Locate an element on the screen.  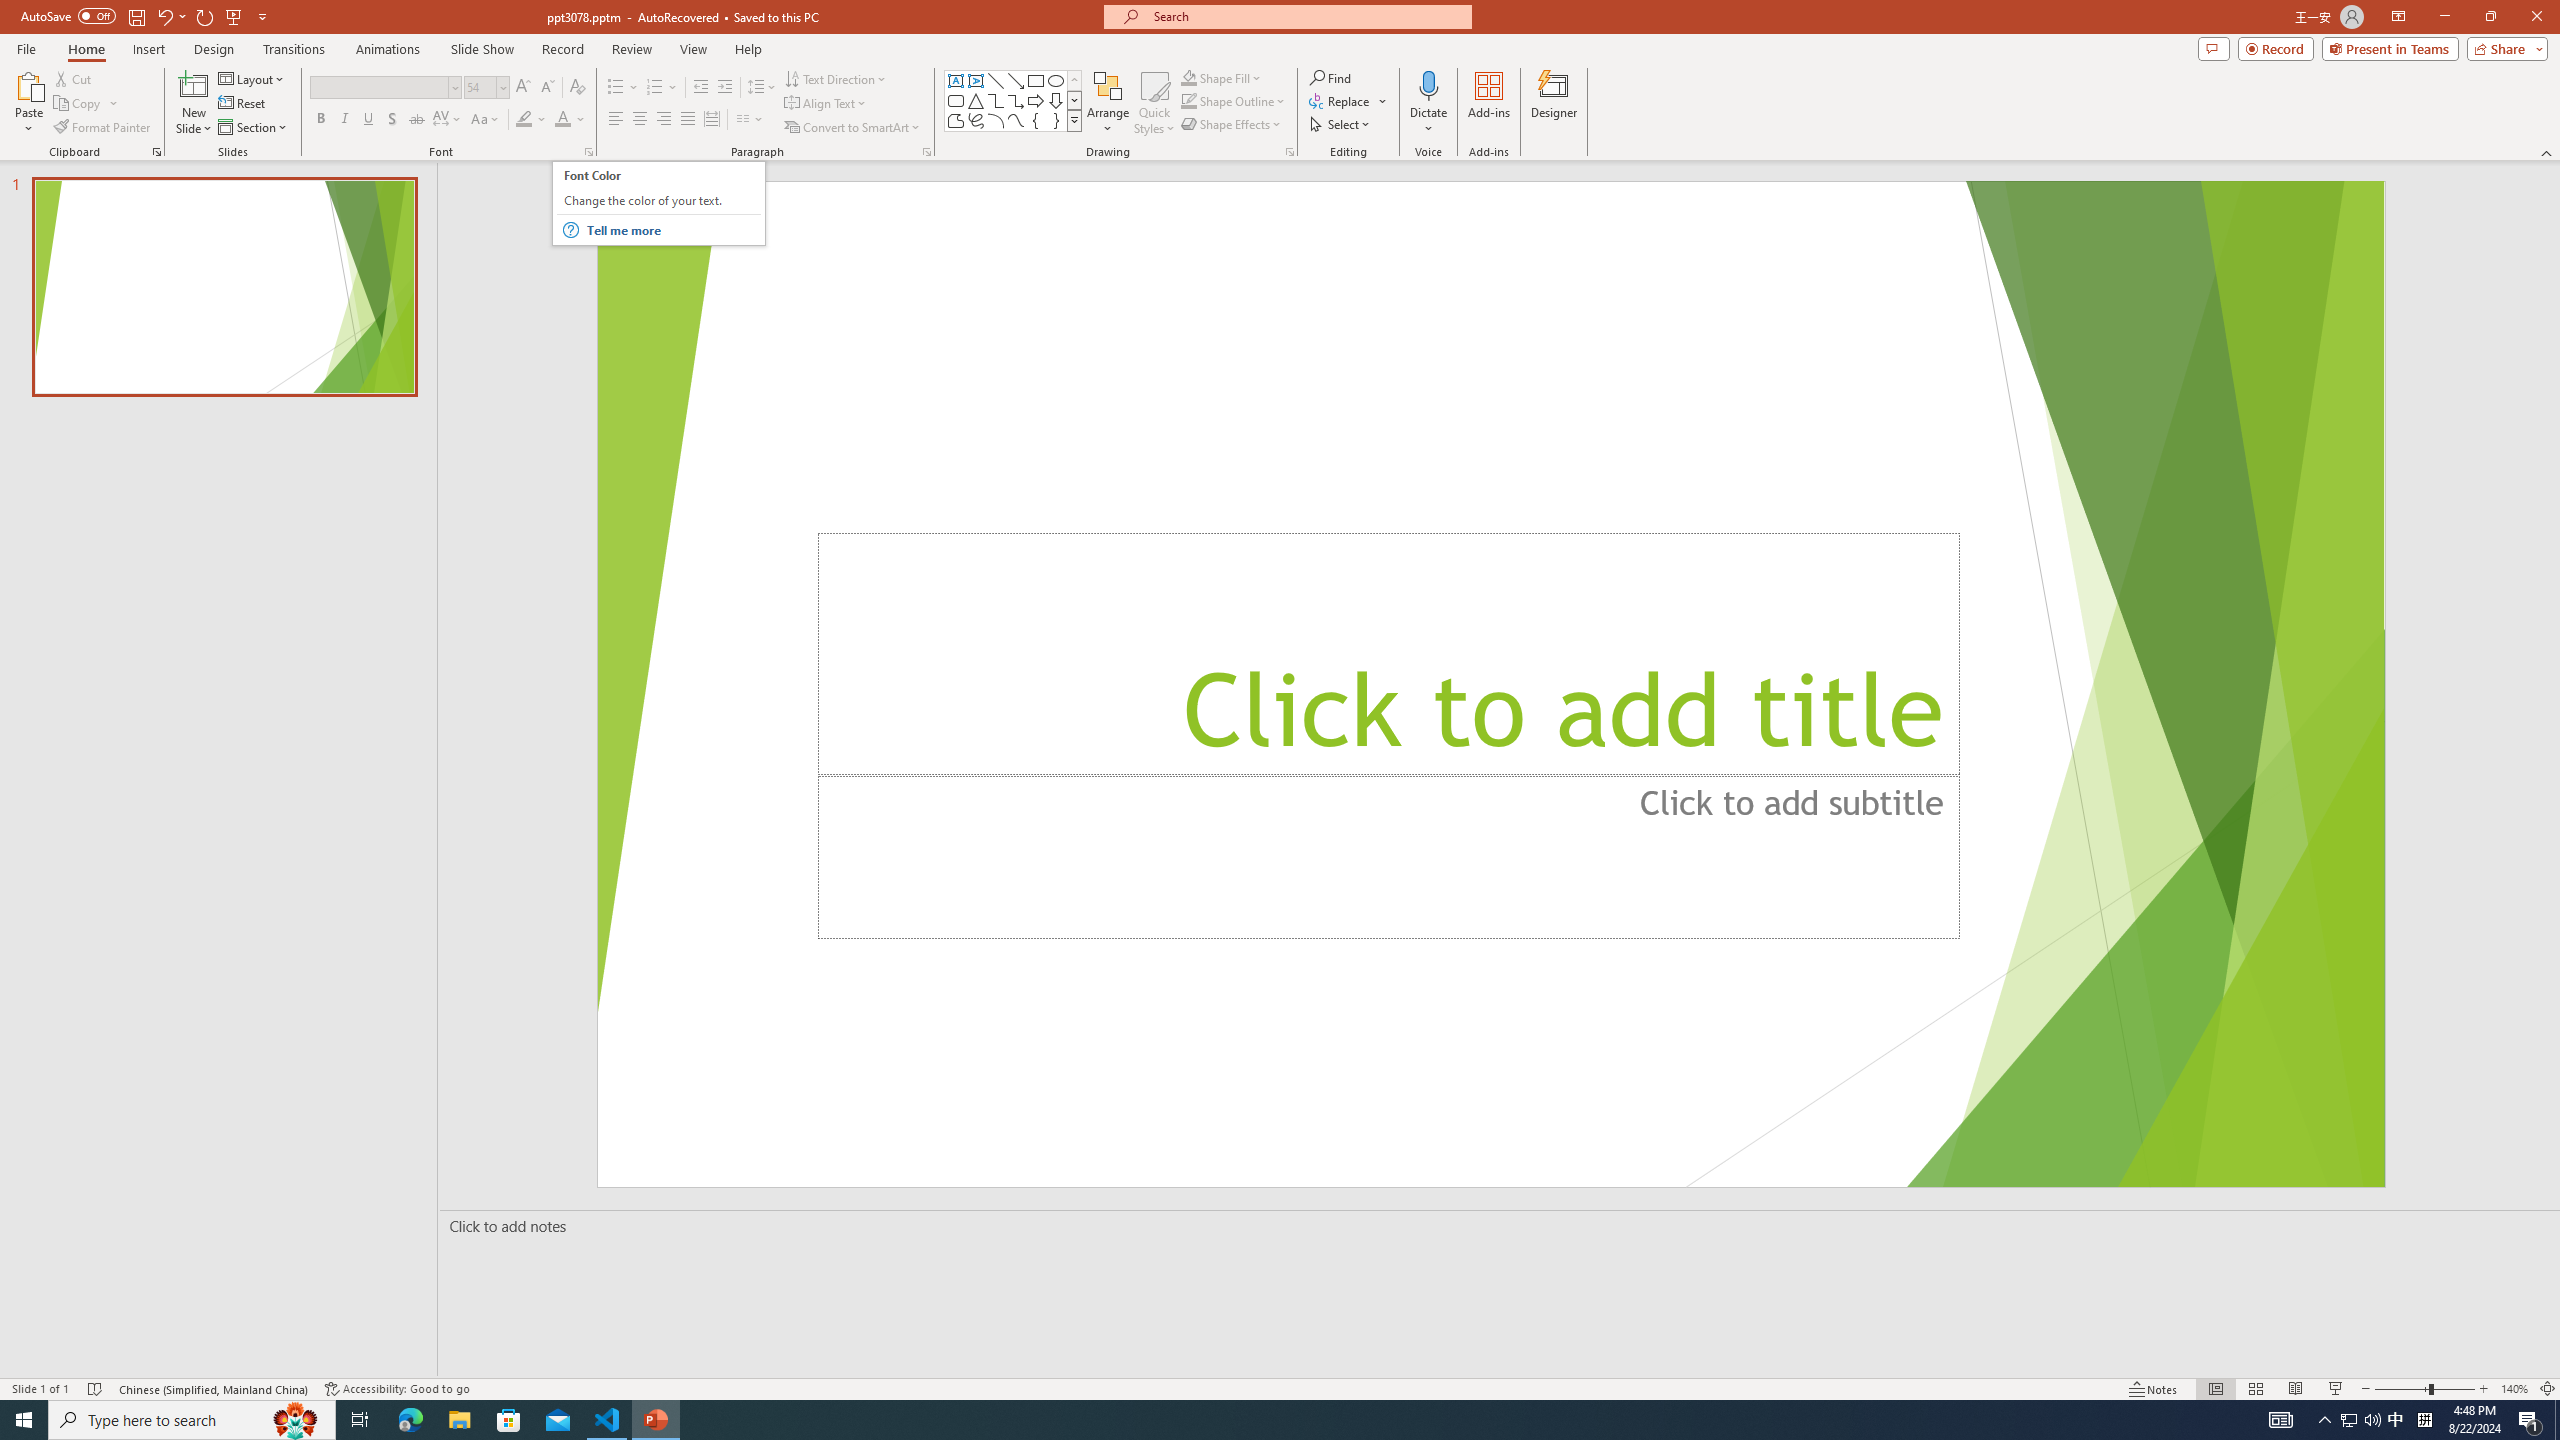
Zoom to Fit  is located at coordinates (2548, 1389).